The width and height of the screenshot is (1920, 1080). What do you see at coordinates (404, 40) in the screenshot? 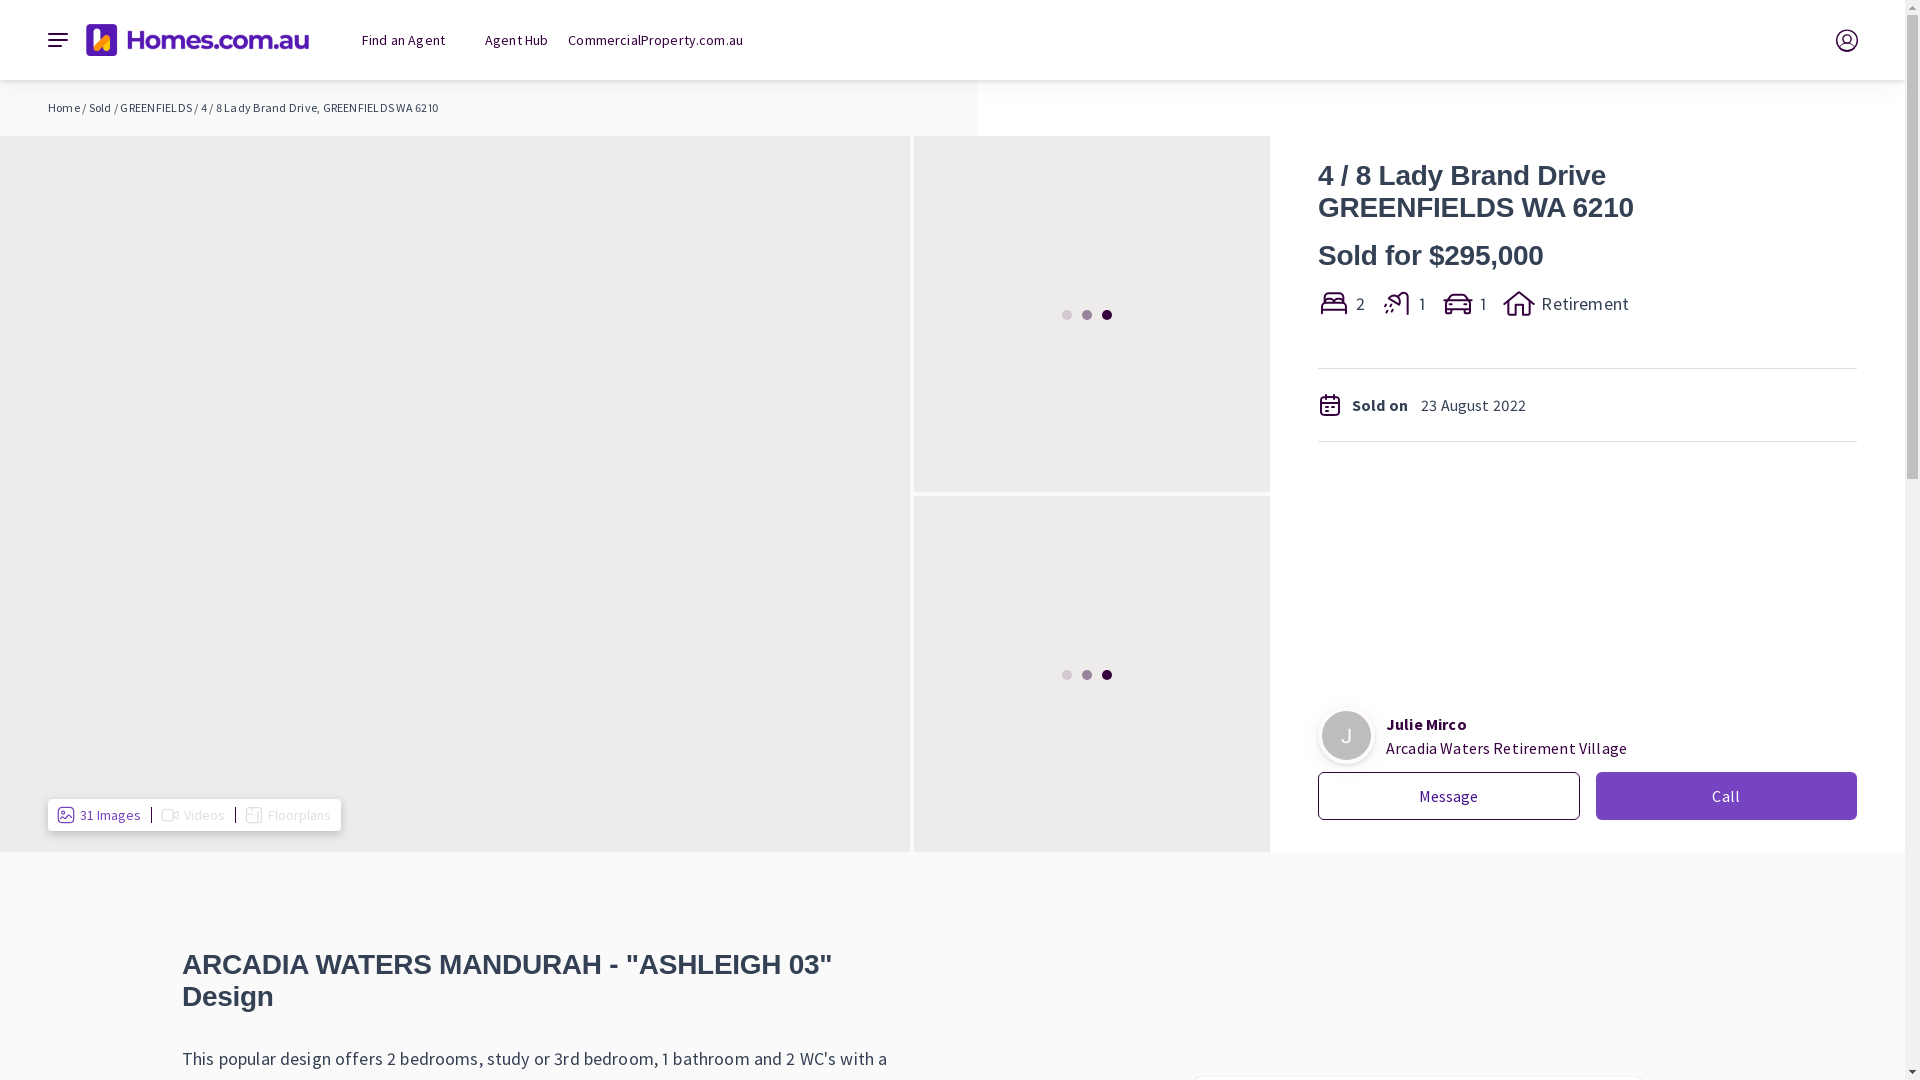
I see `Find an Agent` at bounding box center [404, 40].